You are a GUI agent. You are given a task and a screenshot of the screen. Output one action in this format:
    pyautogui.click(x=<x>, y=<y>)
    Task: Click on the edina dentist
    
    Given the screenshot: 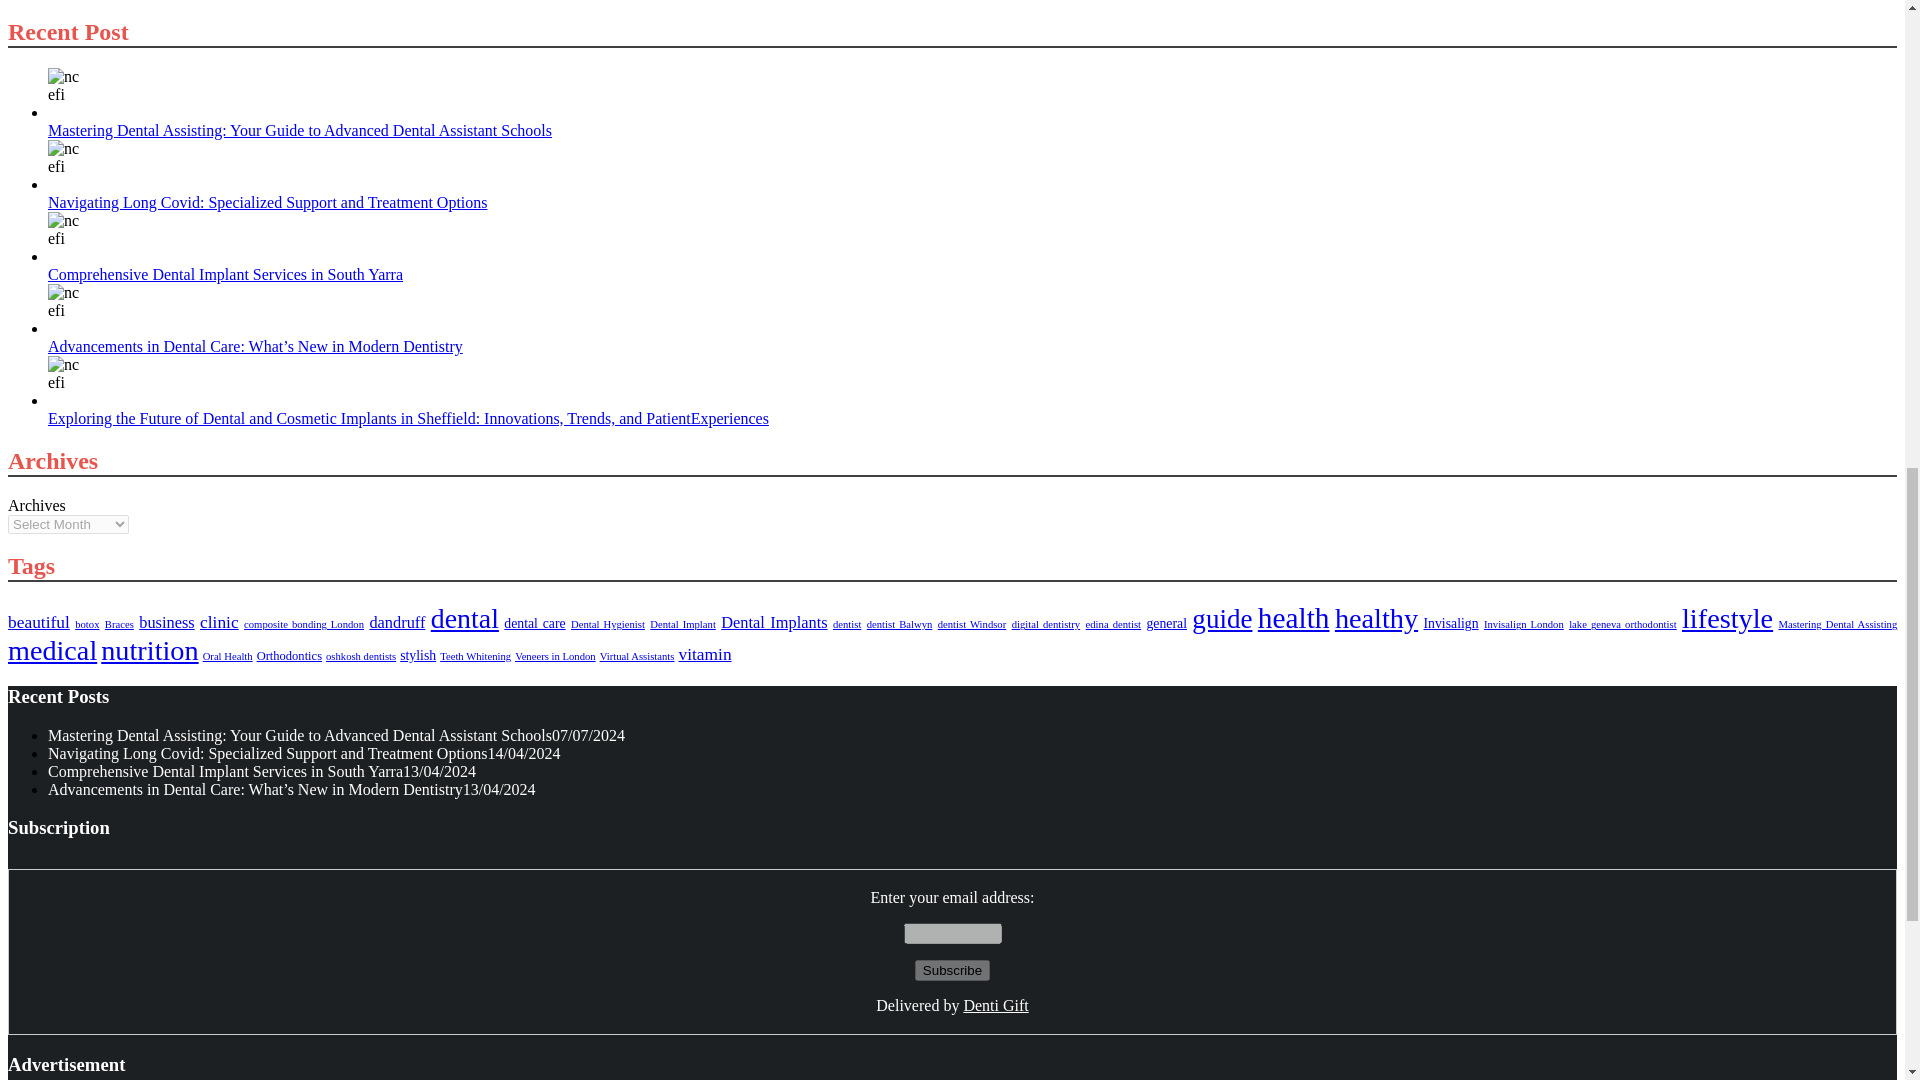 What is the action you would take?
    pyautogui.click(x=1114, y=624)
    